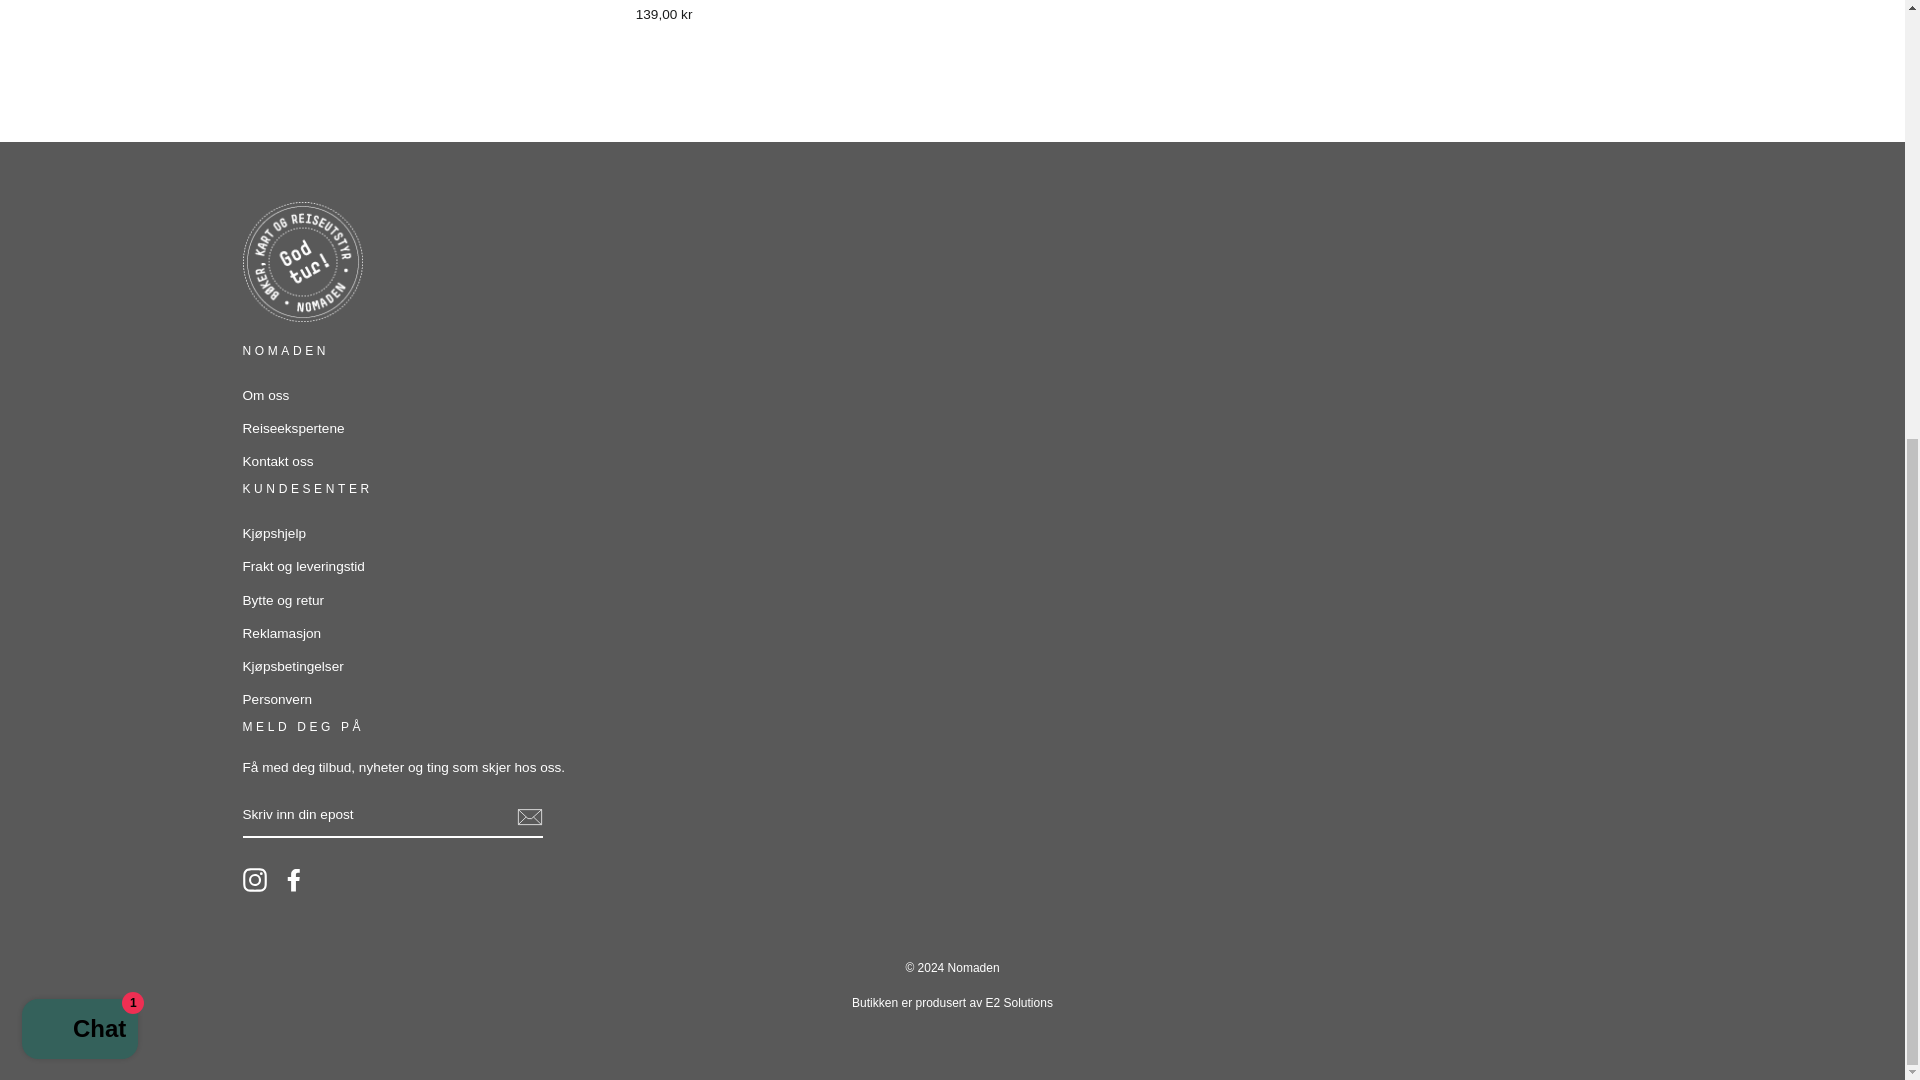 The width and height of the screenshot is (1920, 1080). What do you see at coordinates (80, 298) in the screenshot?
I see `Shopify-nettbutikkchat` at bounding box center [80, 298].